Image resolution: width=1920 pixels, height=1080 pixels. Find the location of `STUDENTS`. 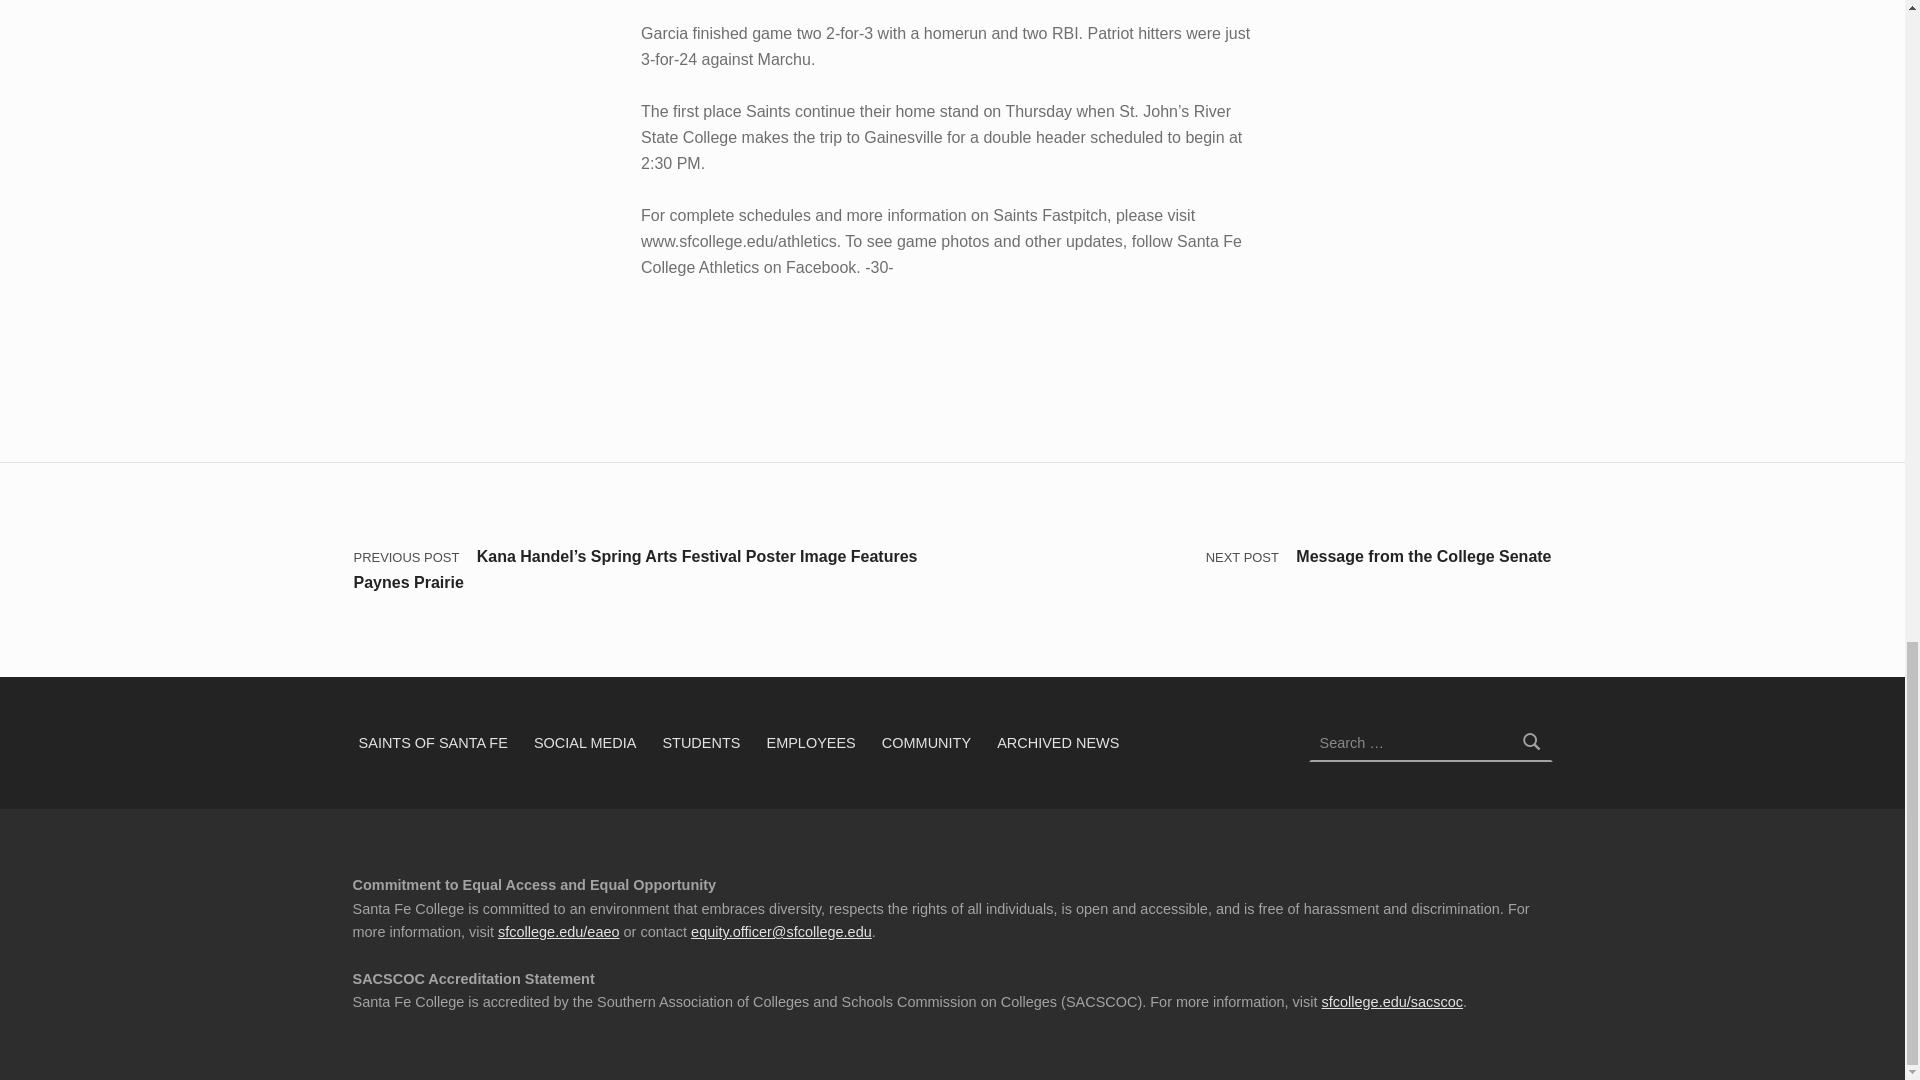

STUDENTS is located at coordinates (701, 742).